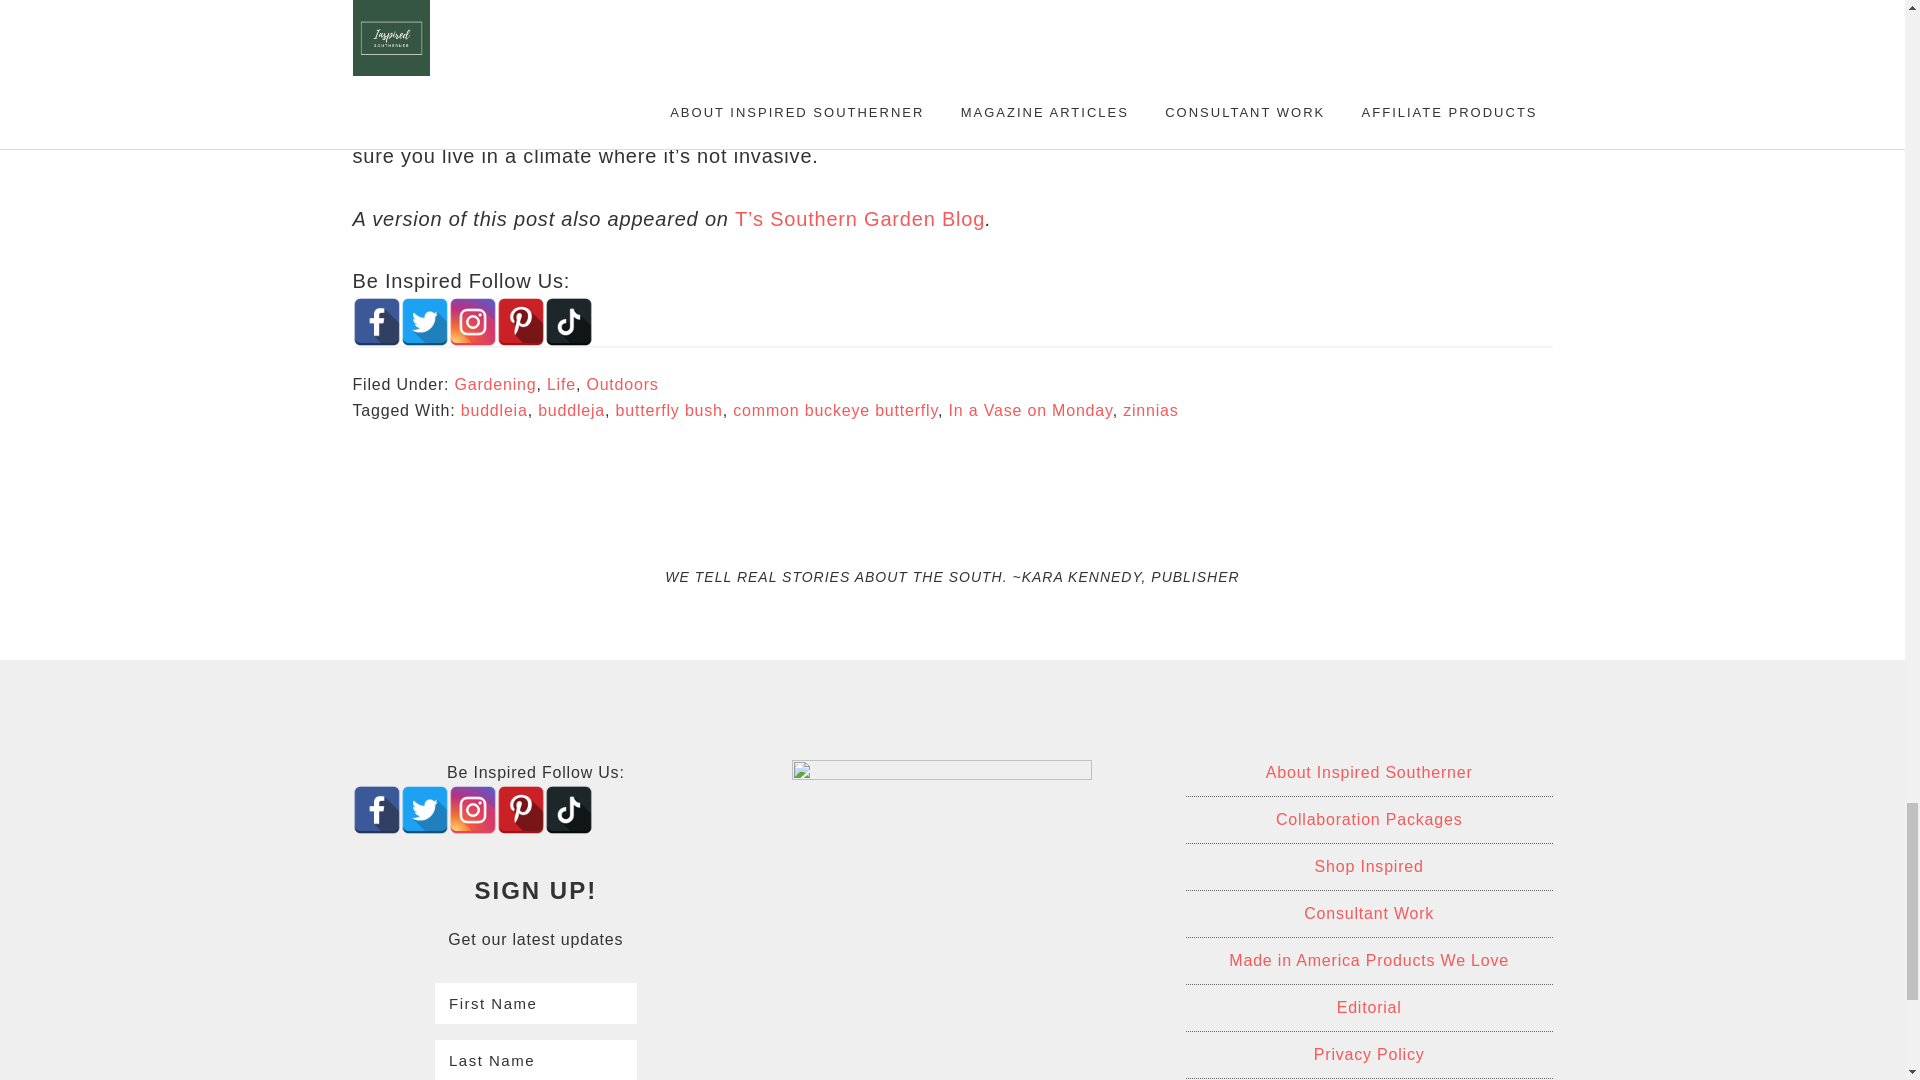 Image resolution: width=1920 pixels, height=1080 pixels. What do you see at coordinates (567, 810) in the screenshot?
I see `TikTok` at bounding box center [567, 810].